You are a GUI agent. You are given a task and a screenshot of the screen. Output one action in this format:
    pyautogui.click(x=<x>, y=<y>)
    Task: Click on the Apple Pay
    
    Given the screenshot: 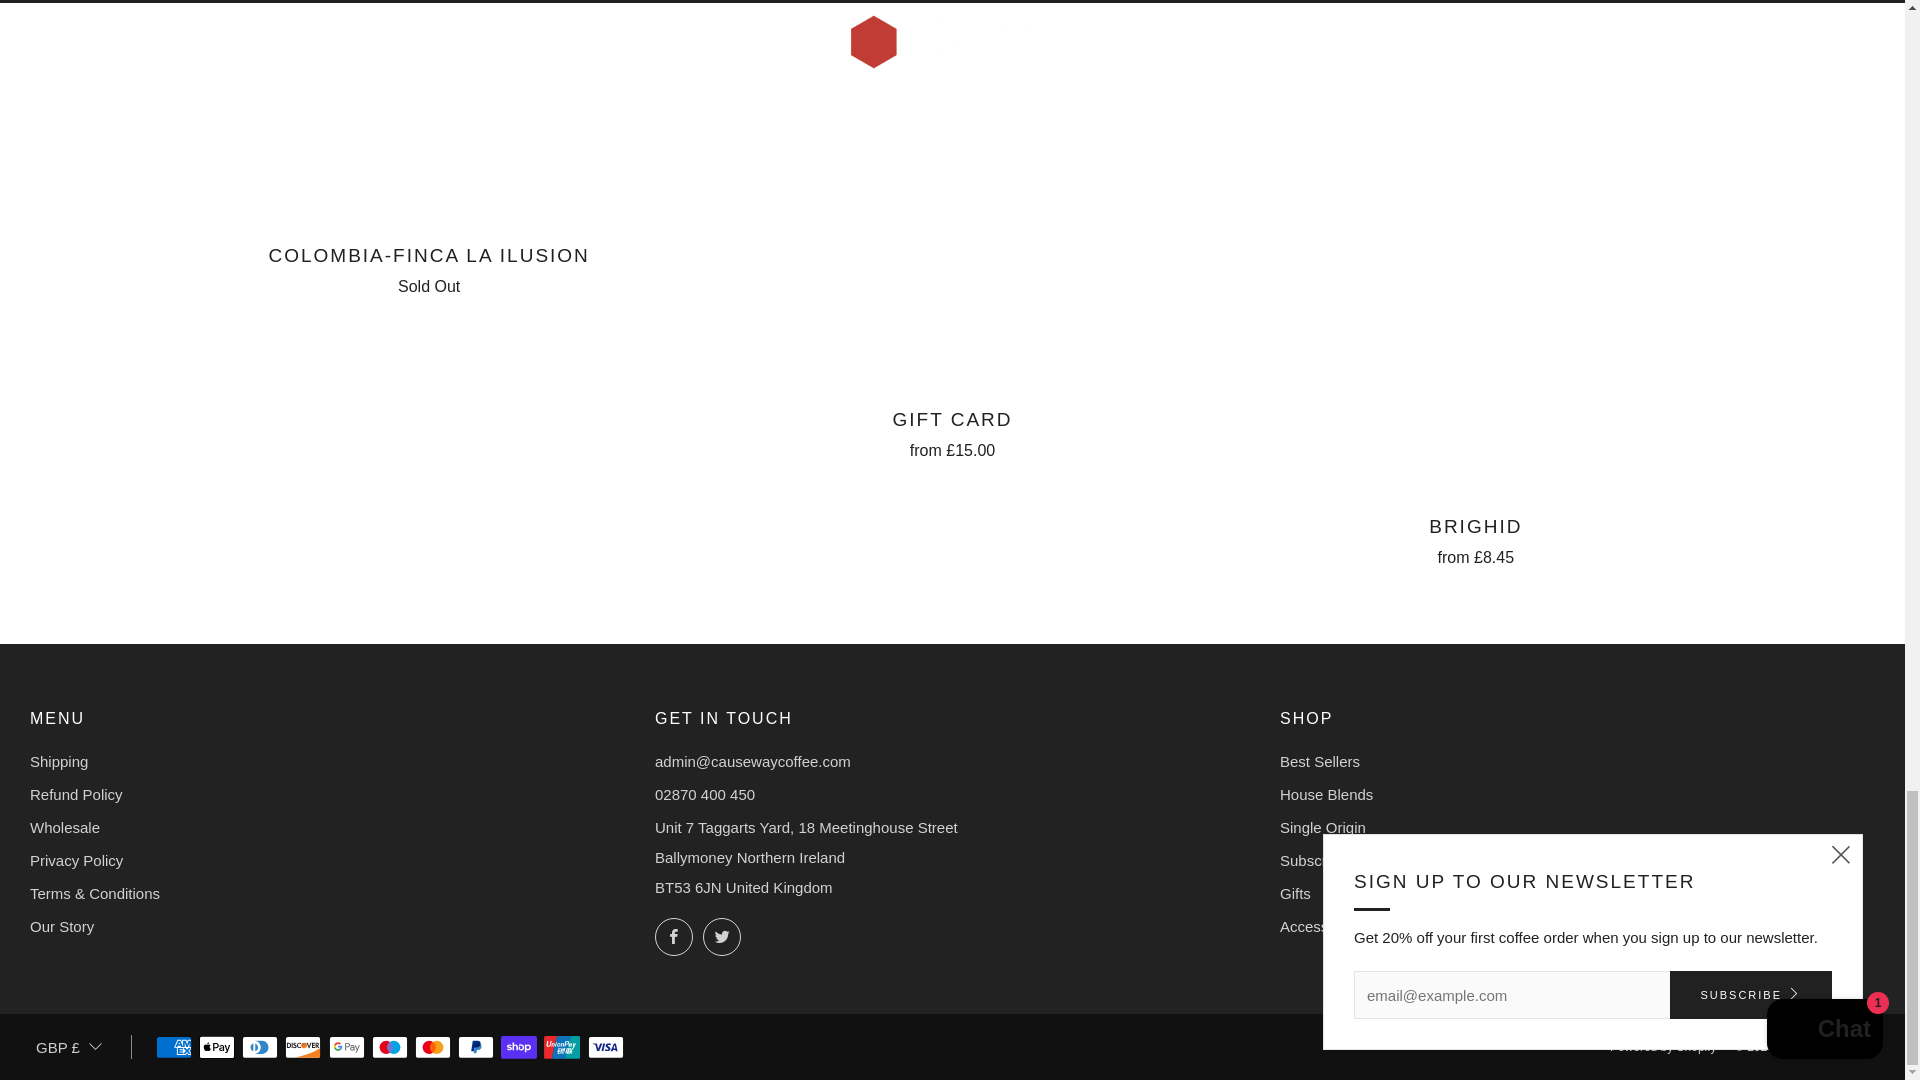 What is the action you would take?
    pyautogui.click(x=216, y=1048)
    